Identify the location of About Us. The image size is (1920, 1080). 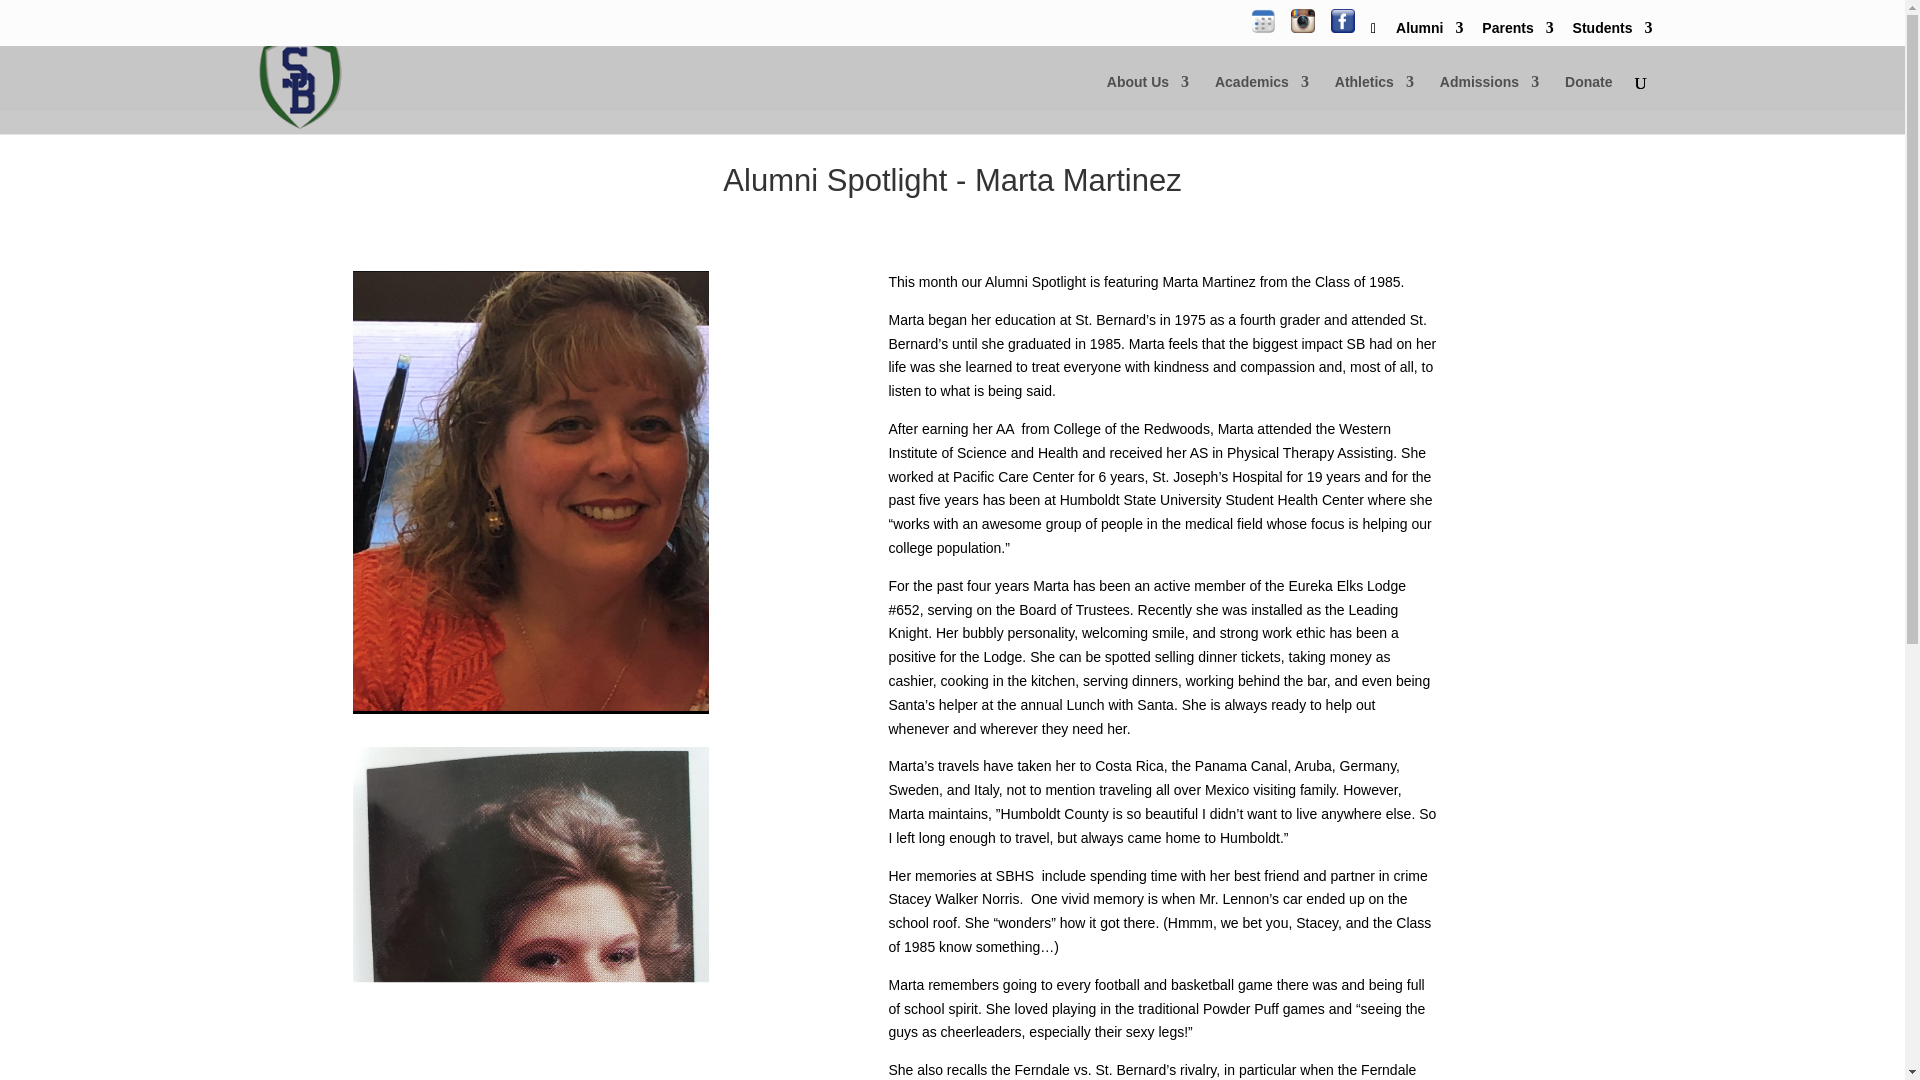
(1148, 104).